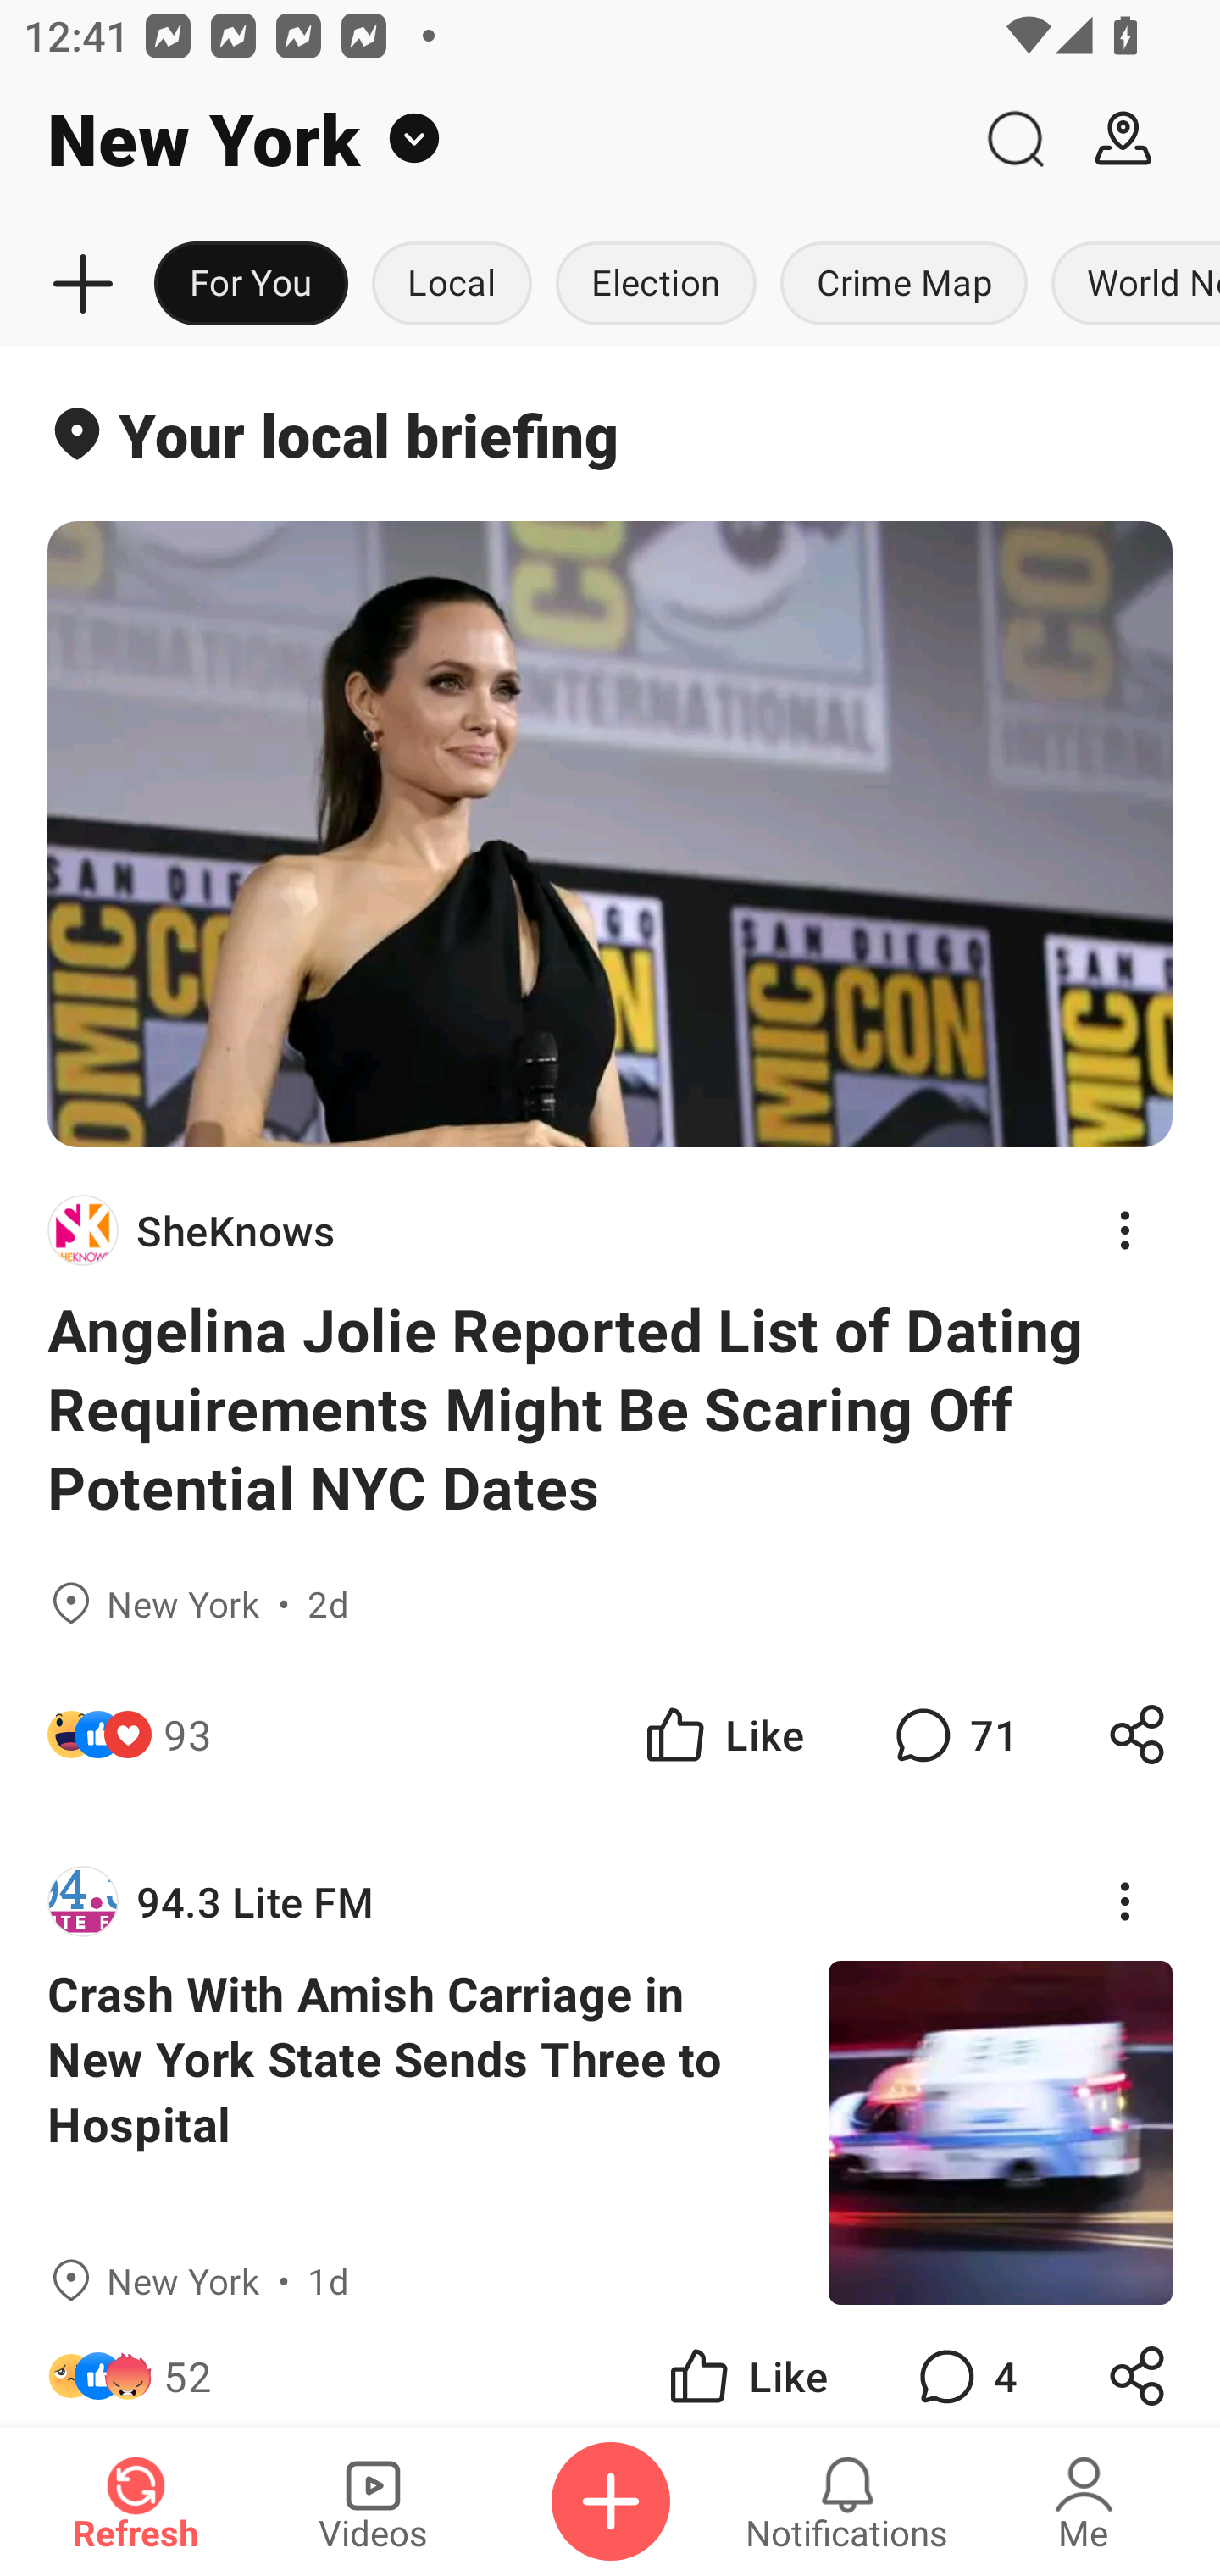  I want to click on Notifications, so click(847, 2501).